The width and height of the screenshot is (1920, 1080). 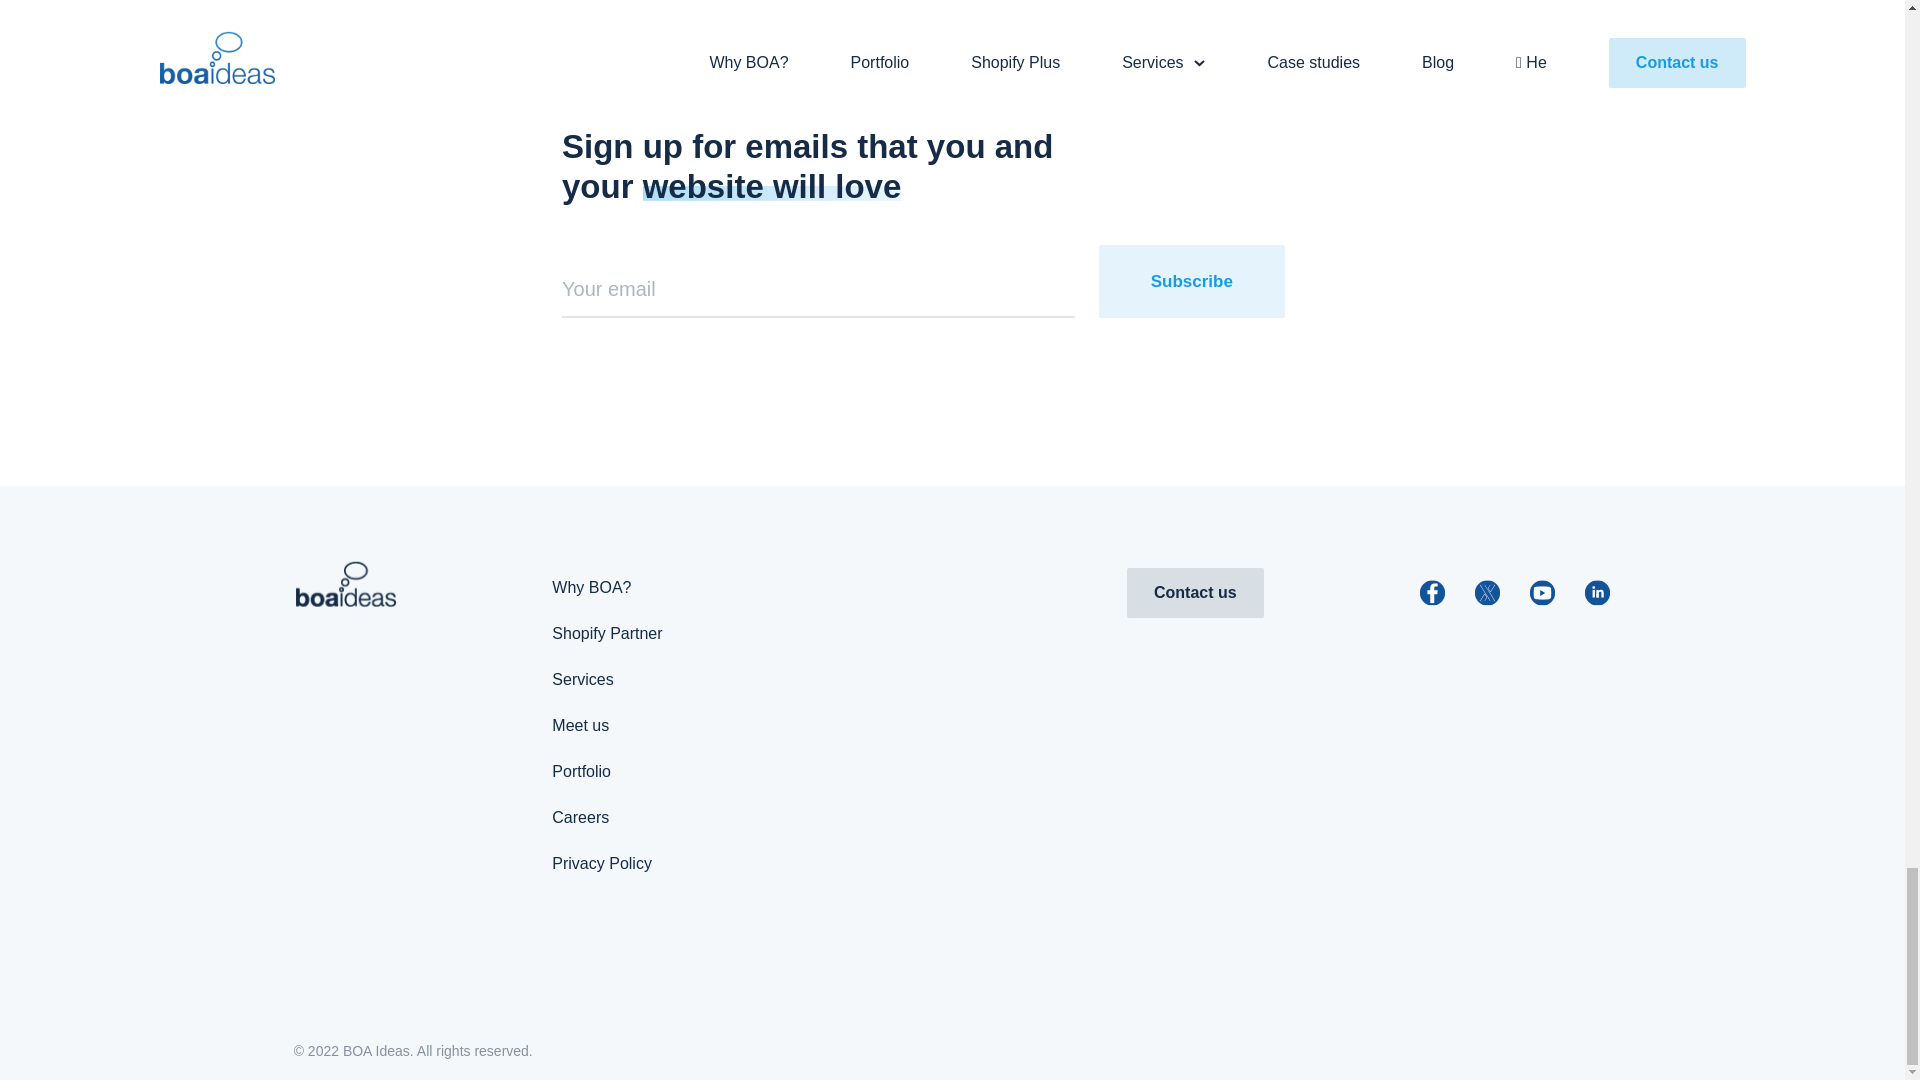 What do you see at coordinates (580, 726) in the screenshot?
I see `Meet us` at bounding box center [580, 726].